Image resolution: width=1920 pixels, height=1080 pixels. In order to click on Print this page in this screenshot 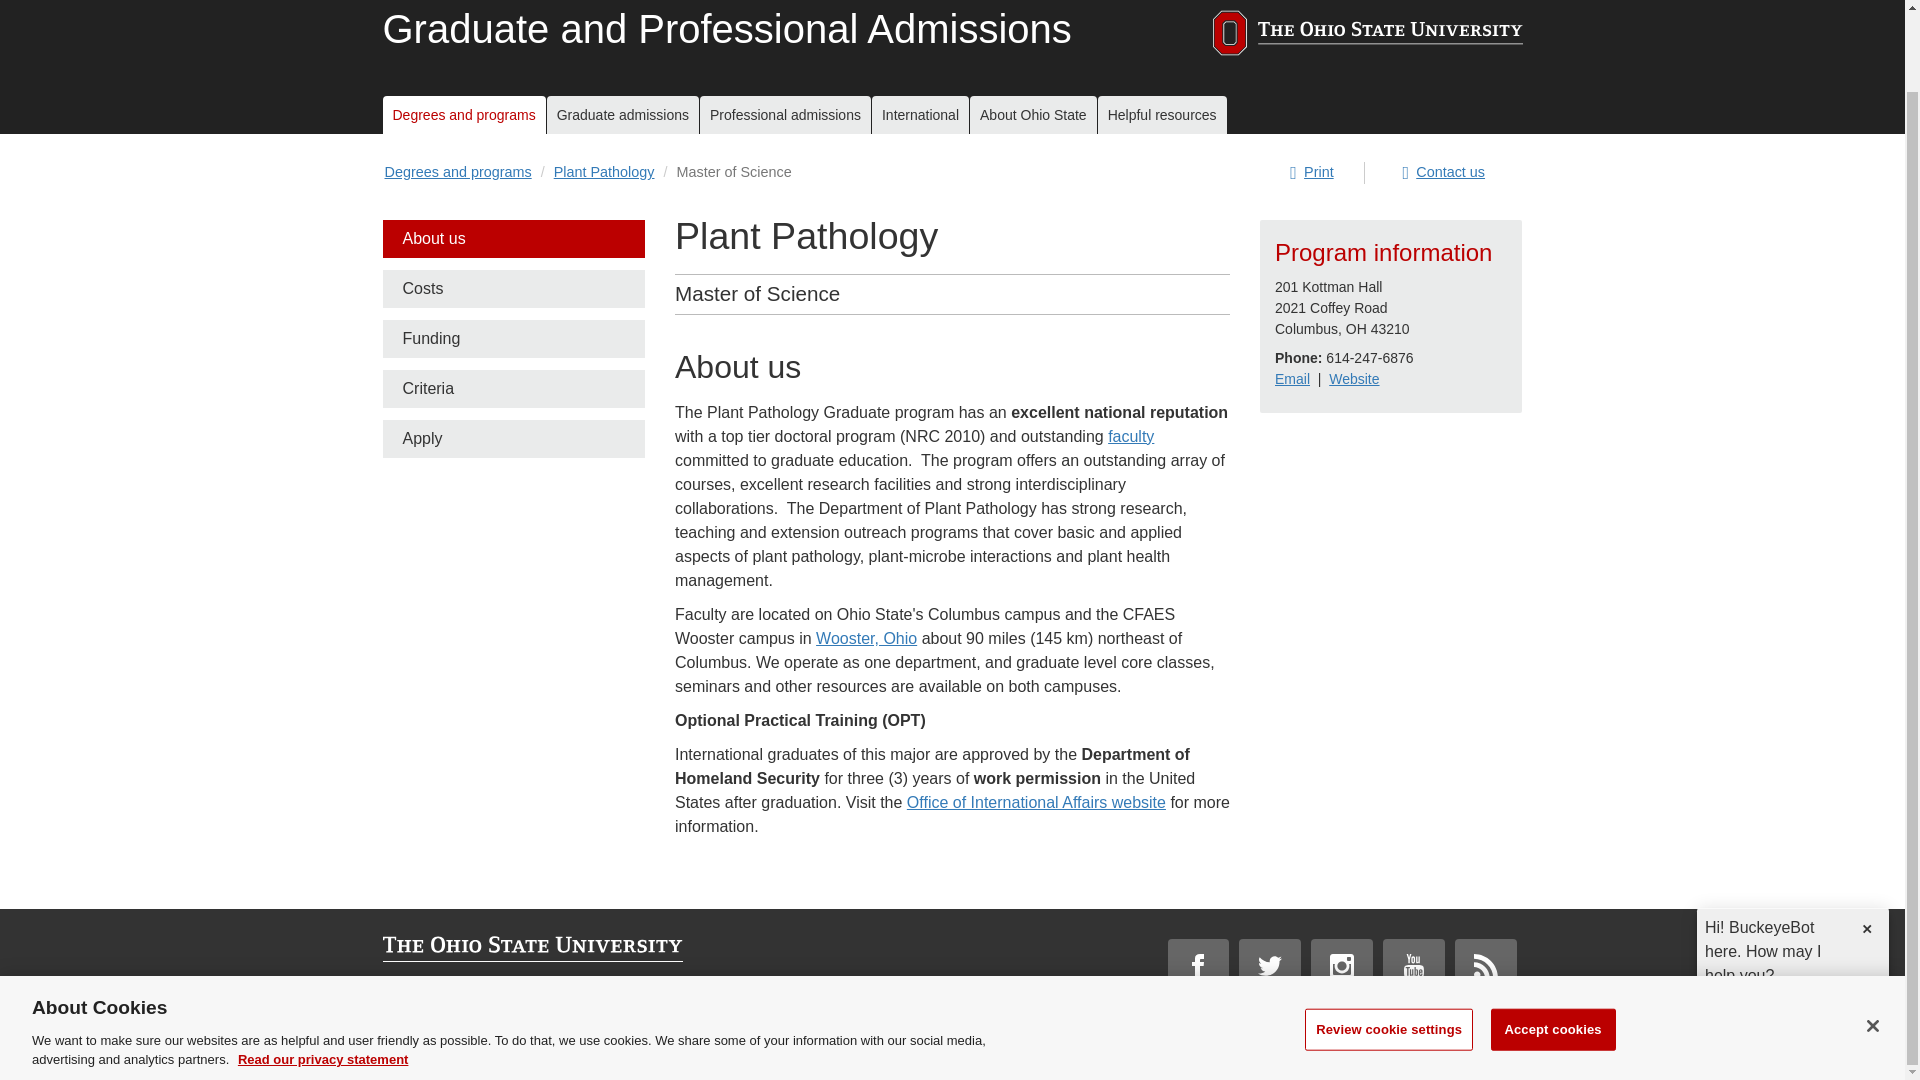, I will do `click(1312, 172)`.